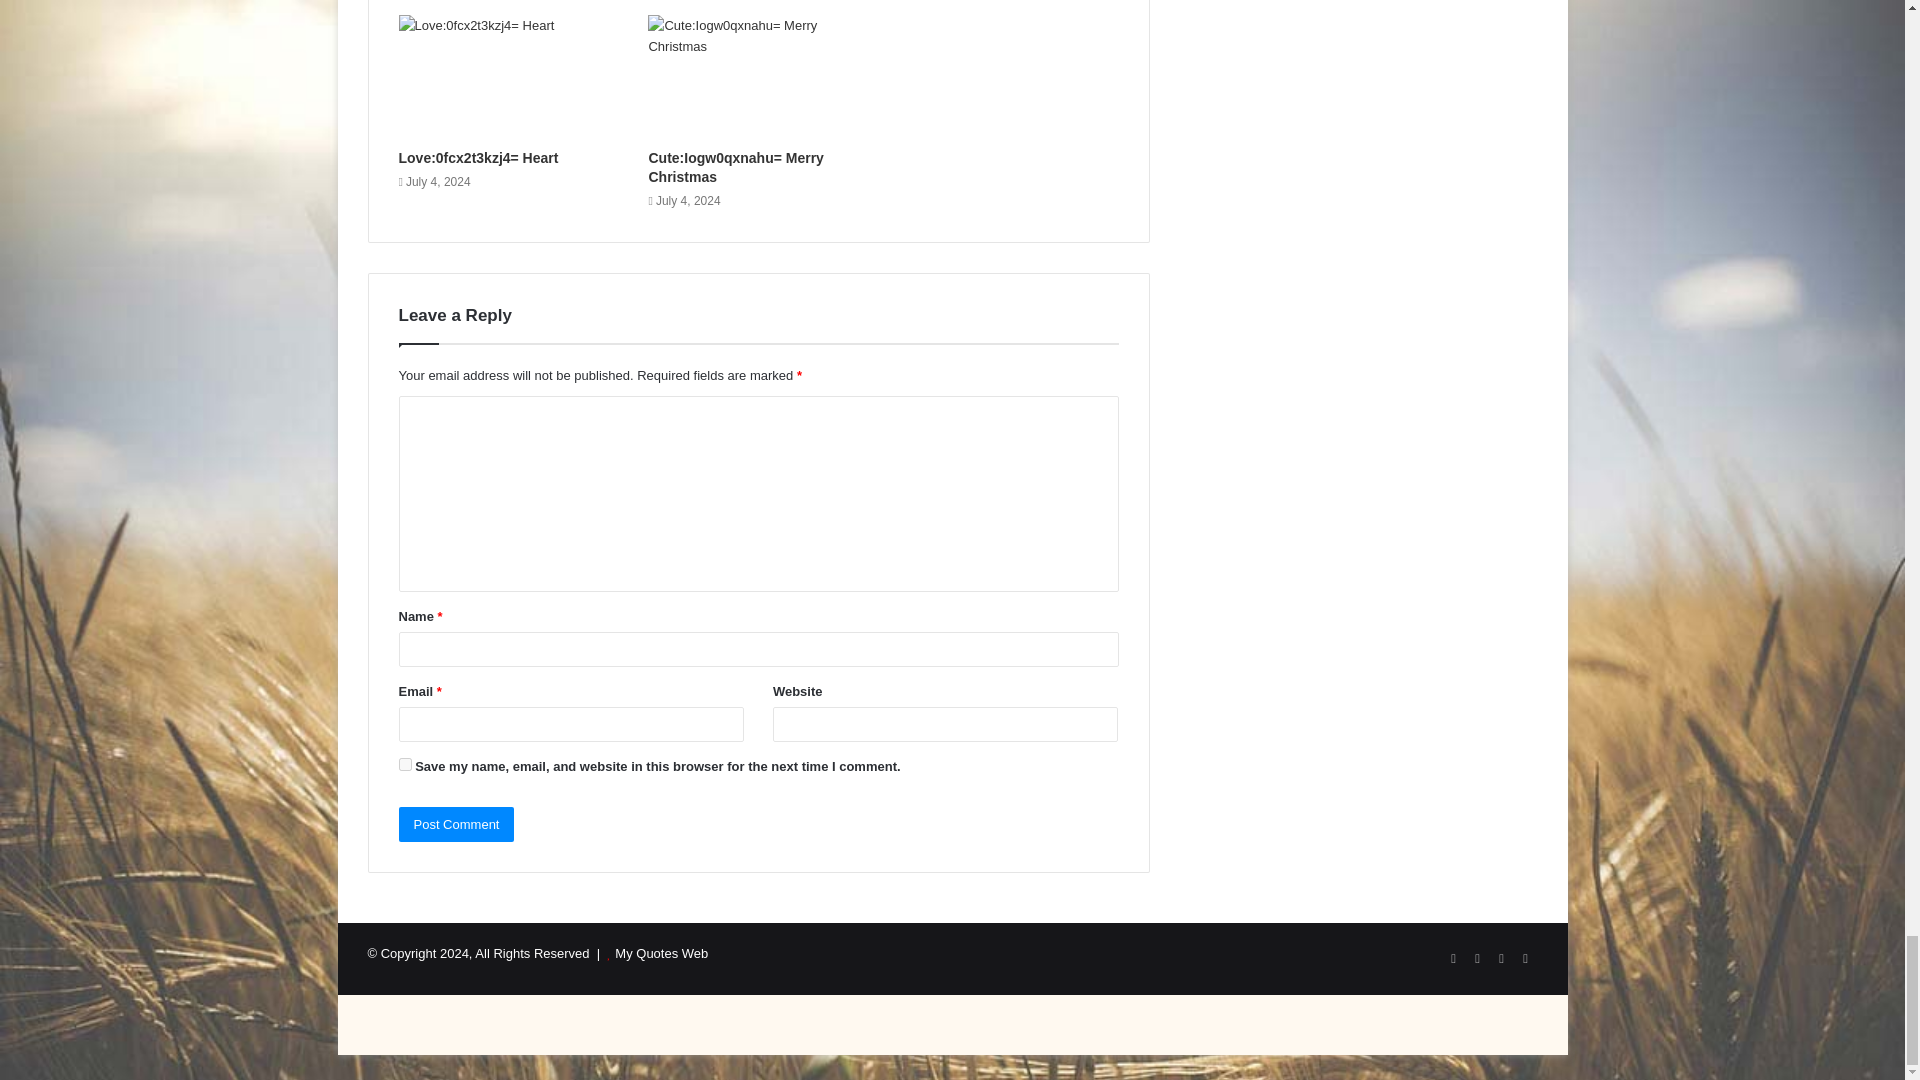 The image size is (1920, 1080). What do you see at coordinates (404, 764) in the screenshot?
I see `yes` at bounding box center [404, 764].